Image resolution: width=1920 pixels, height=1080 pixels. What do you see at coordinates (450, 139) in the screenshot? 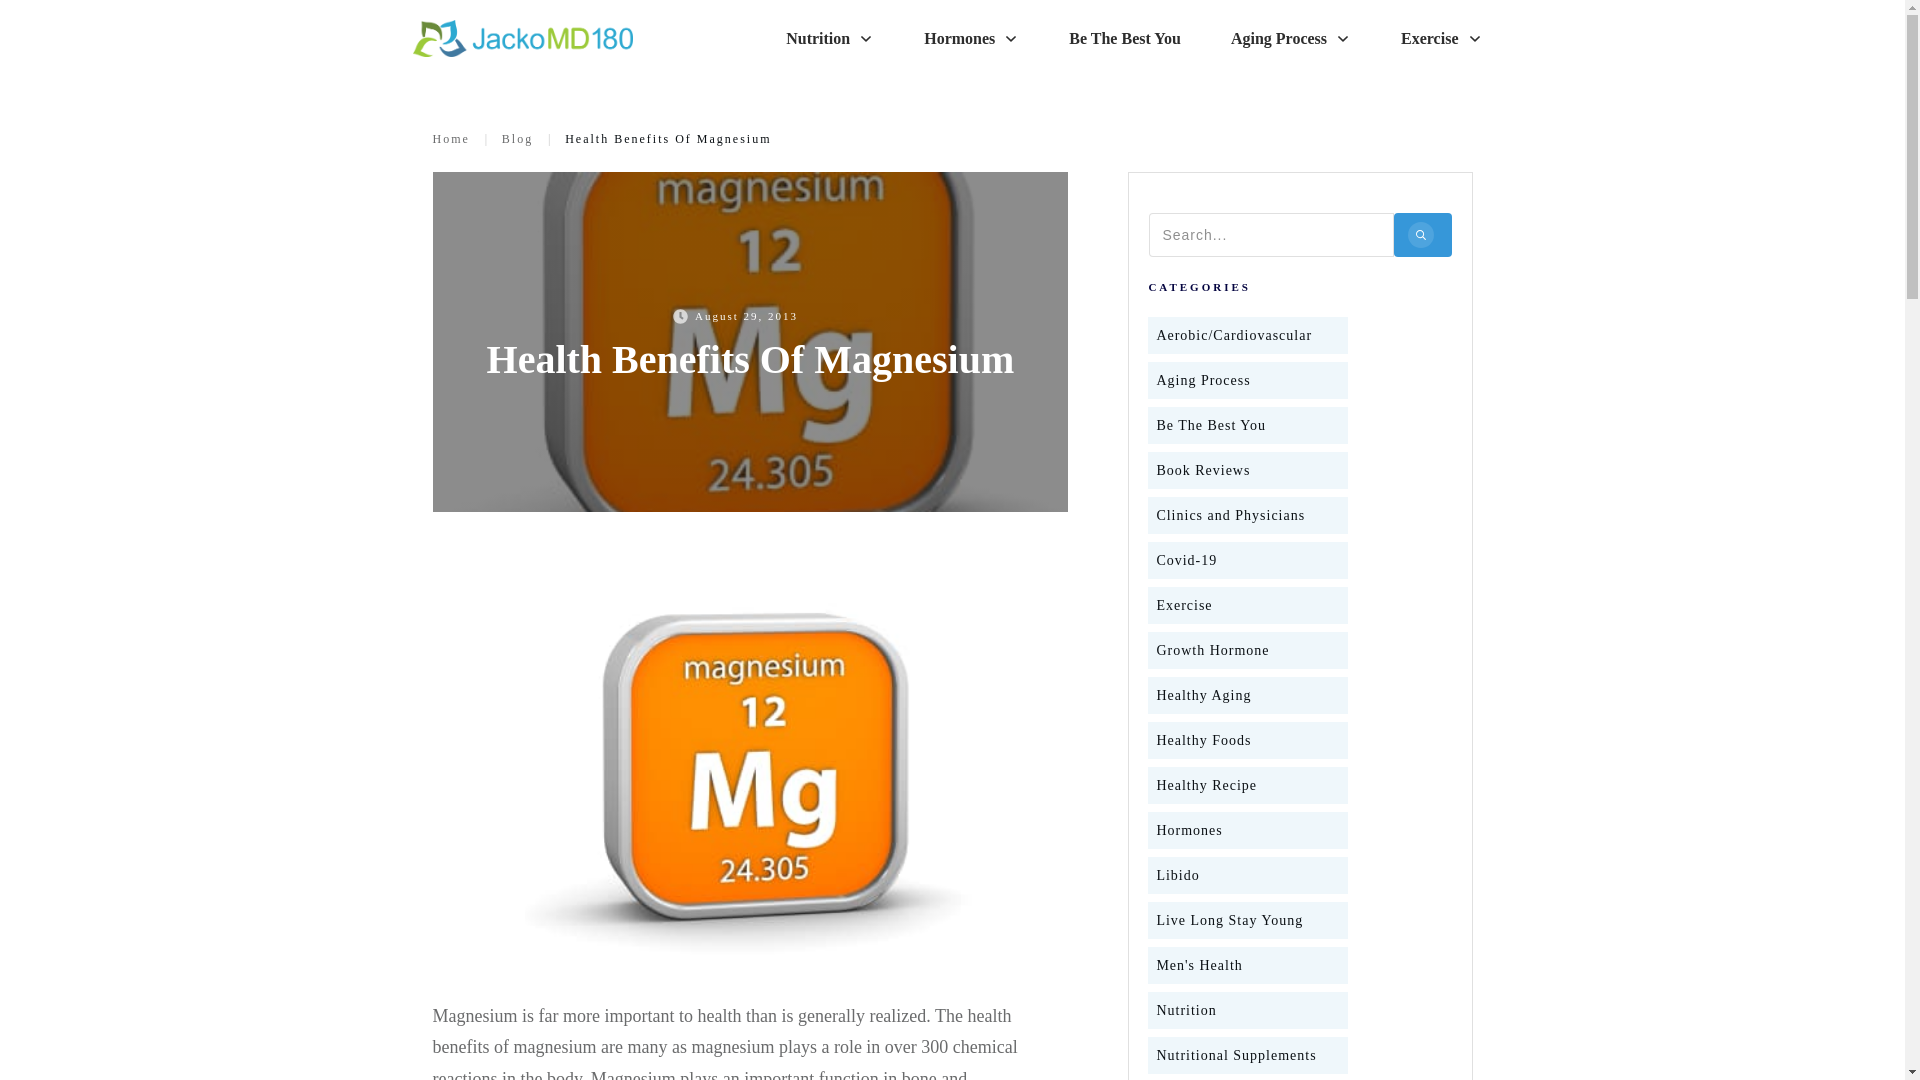
I see `Home` at bounding box center [450, 139].